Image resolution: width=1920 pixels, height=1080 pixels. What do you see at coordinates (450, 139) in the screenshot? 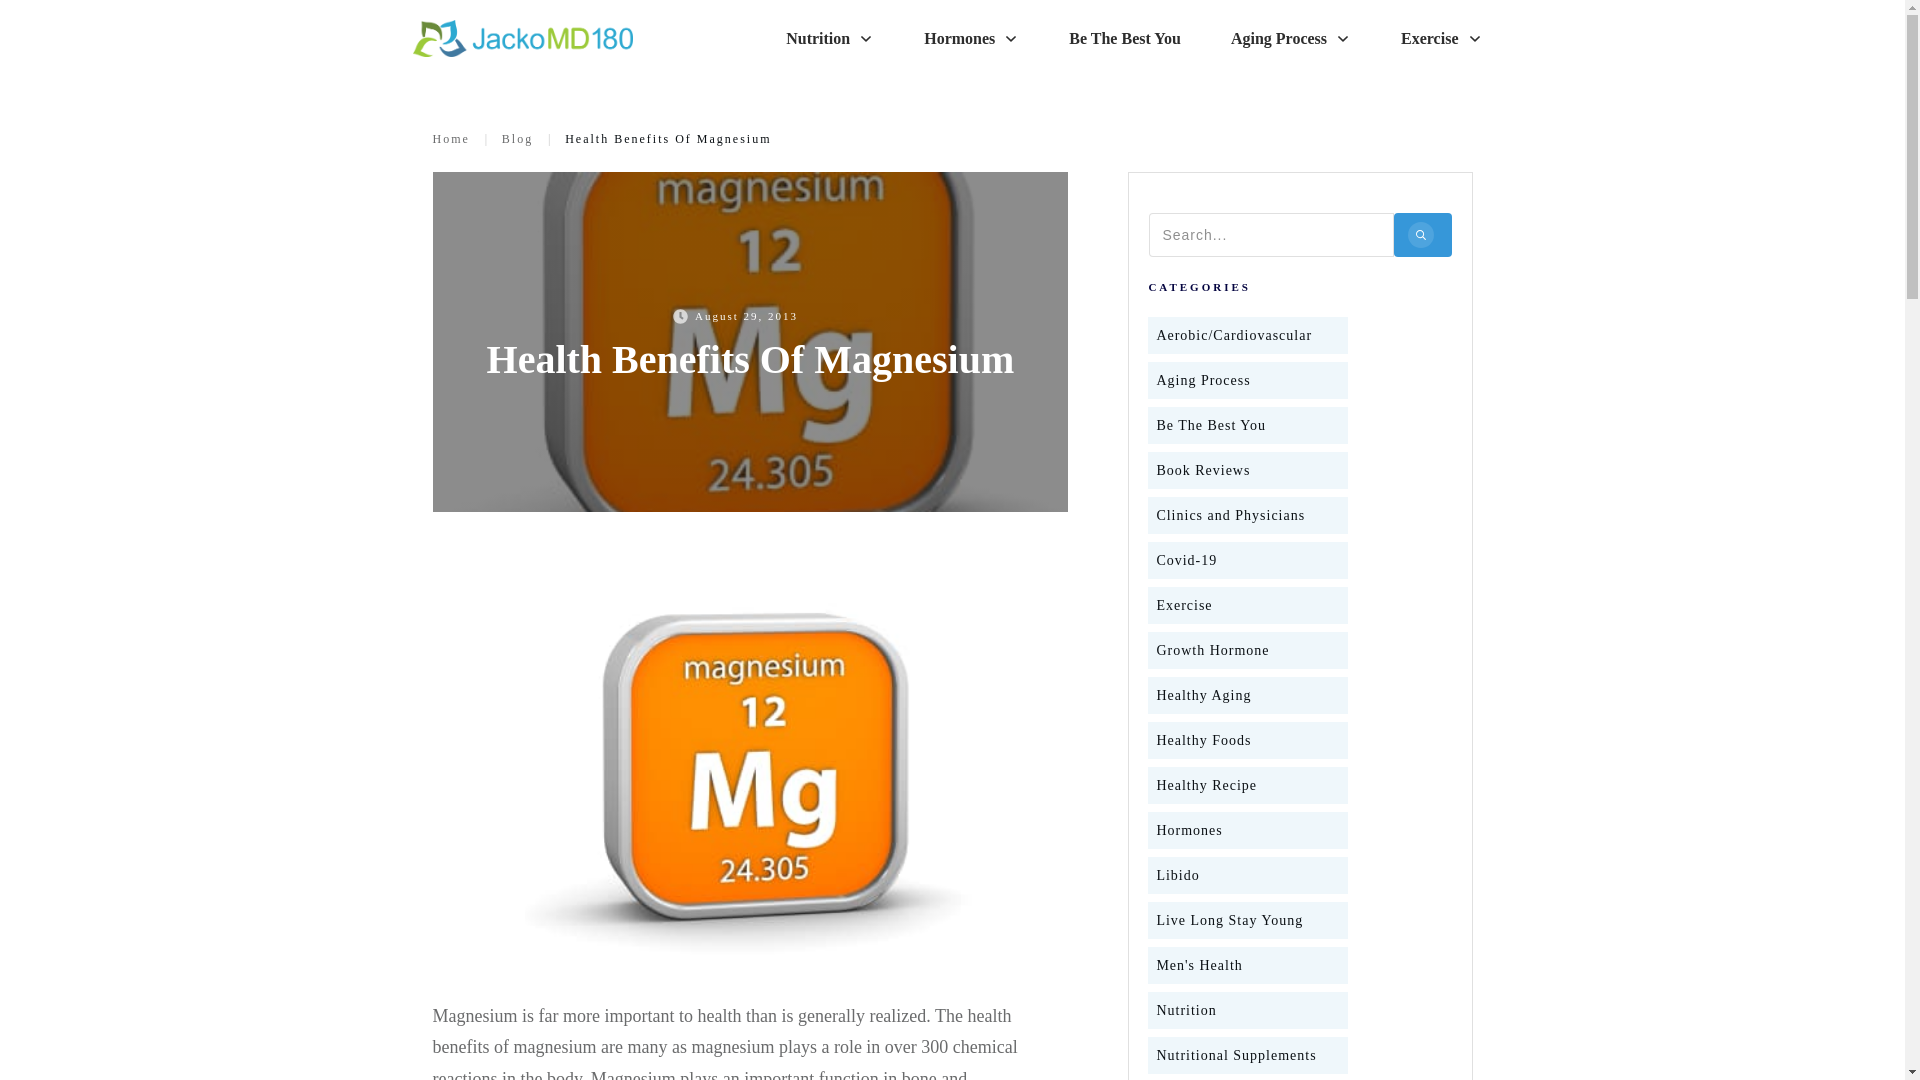
I see `Home` at bounding box center [450, 139].